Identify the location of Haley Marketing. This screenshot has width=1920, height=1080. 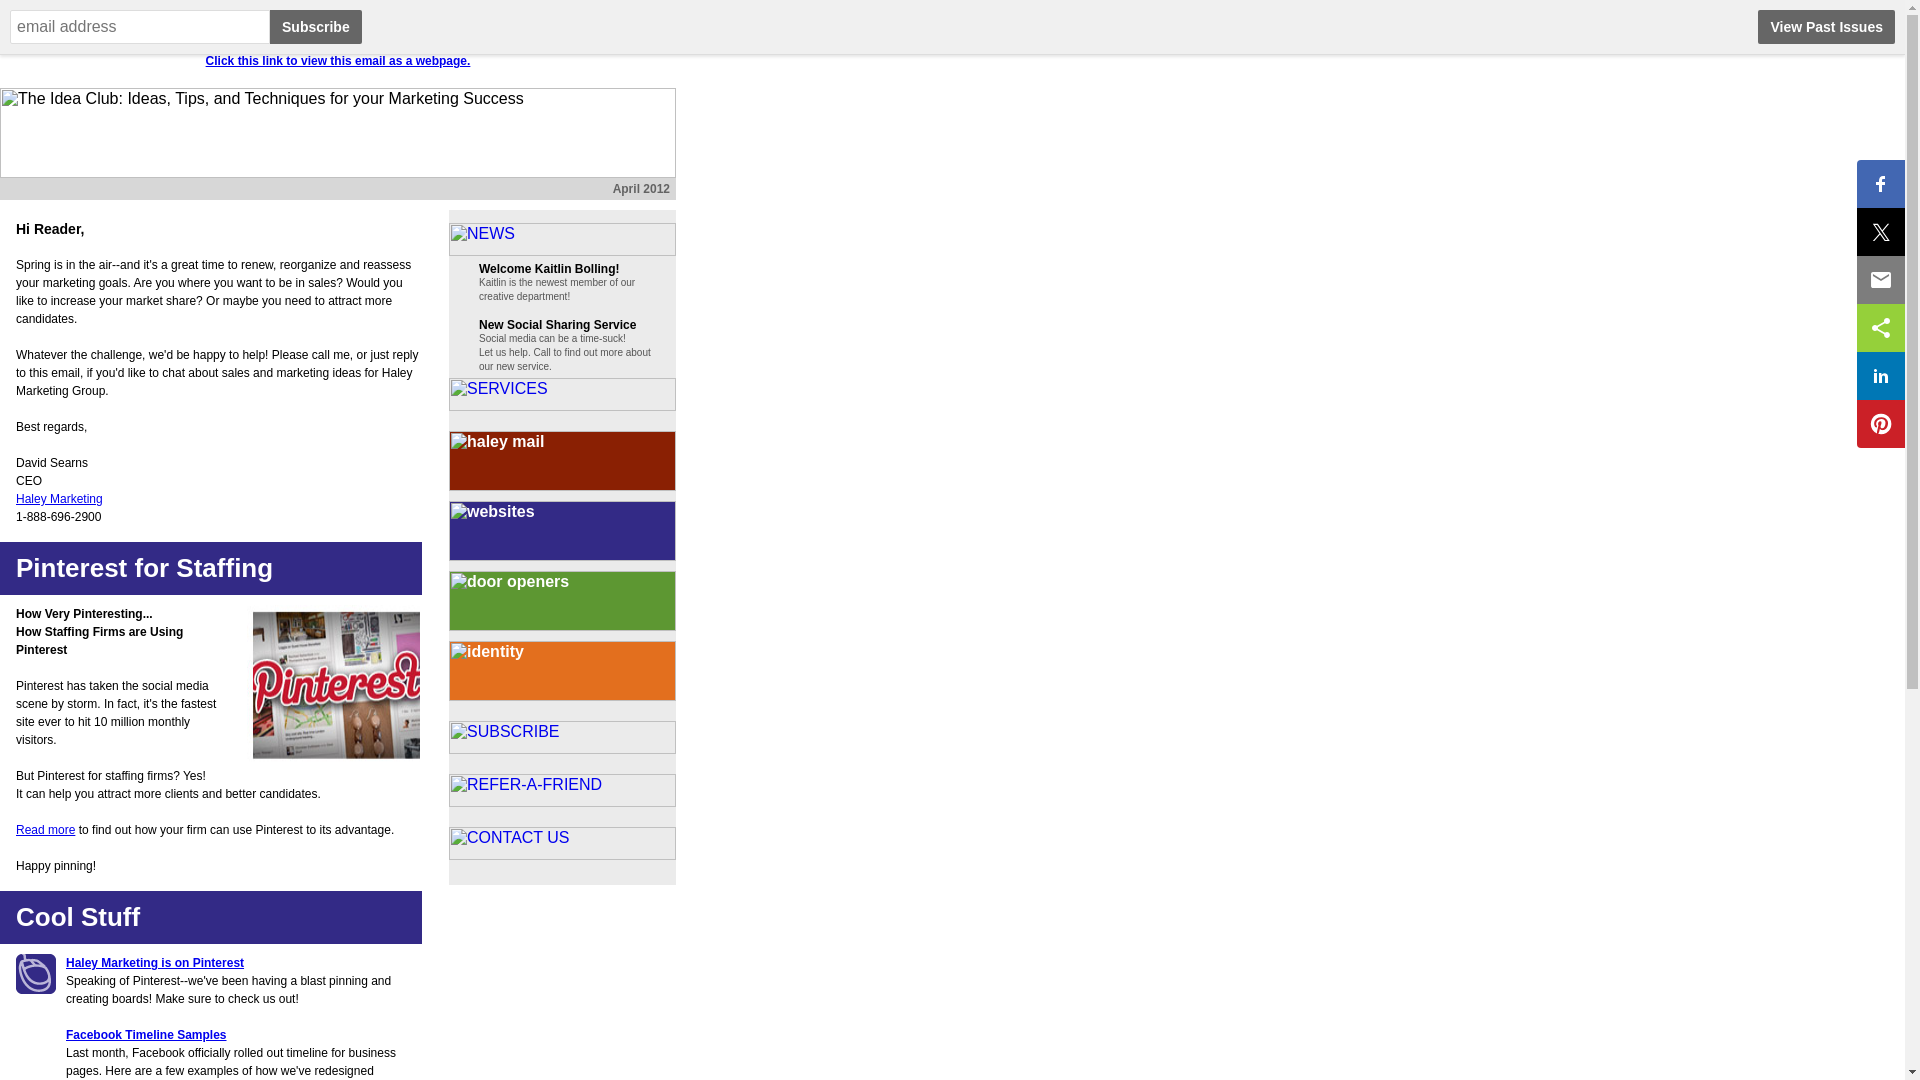
(59, 499).